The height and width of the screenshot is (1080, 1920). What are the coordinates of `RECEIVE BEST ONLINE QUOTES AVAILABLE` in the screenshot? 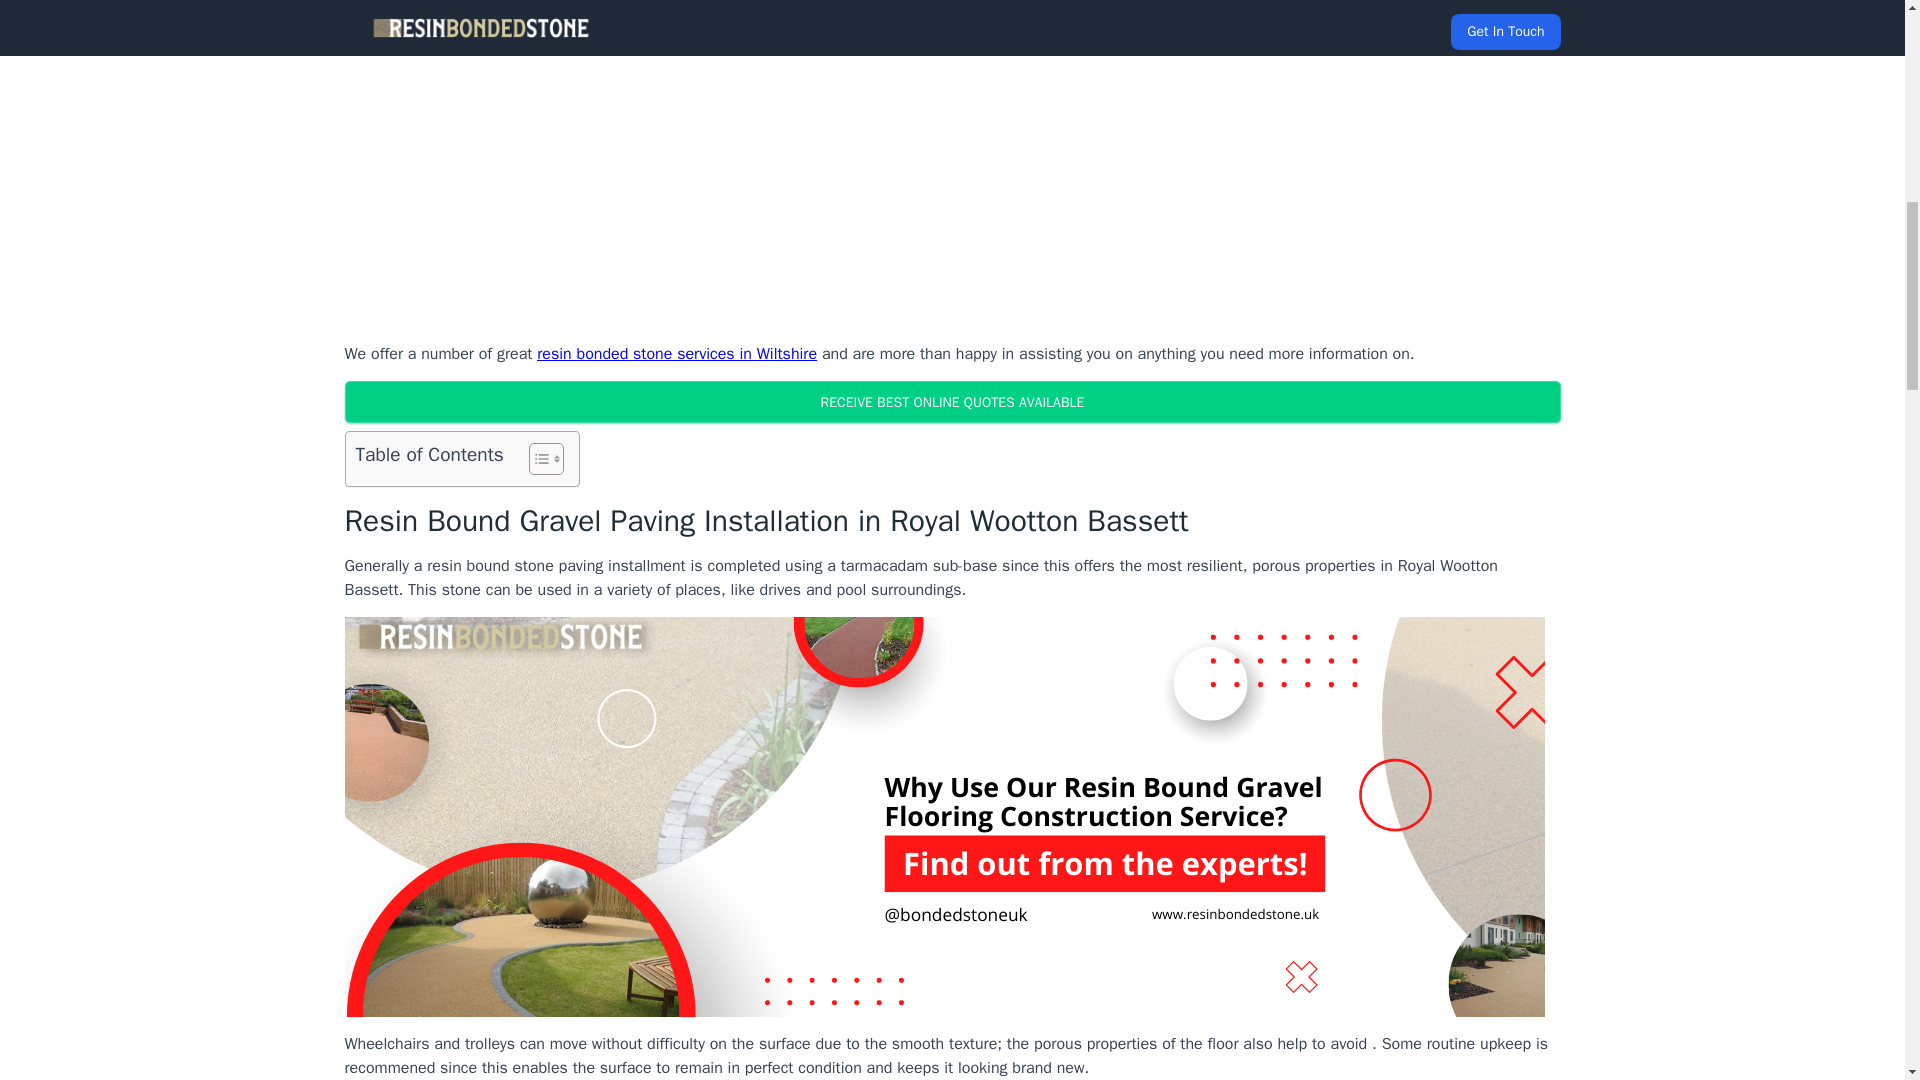 It's located at (951, 402).